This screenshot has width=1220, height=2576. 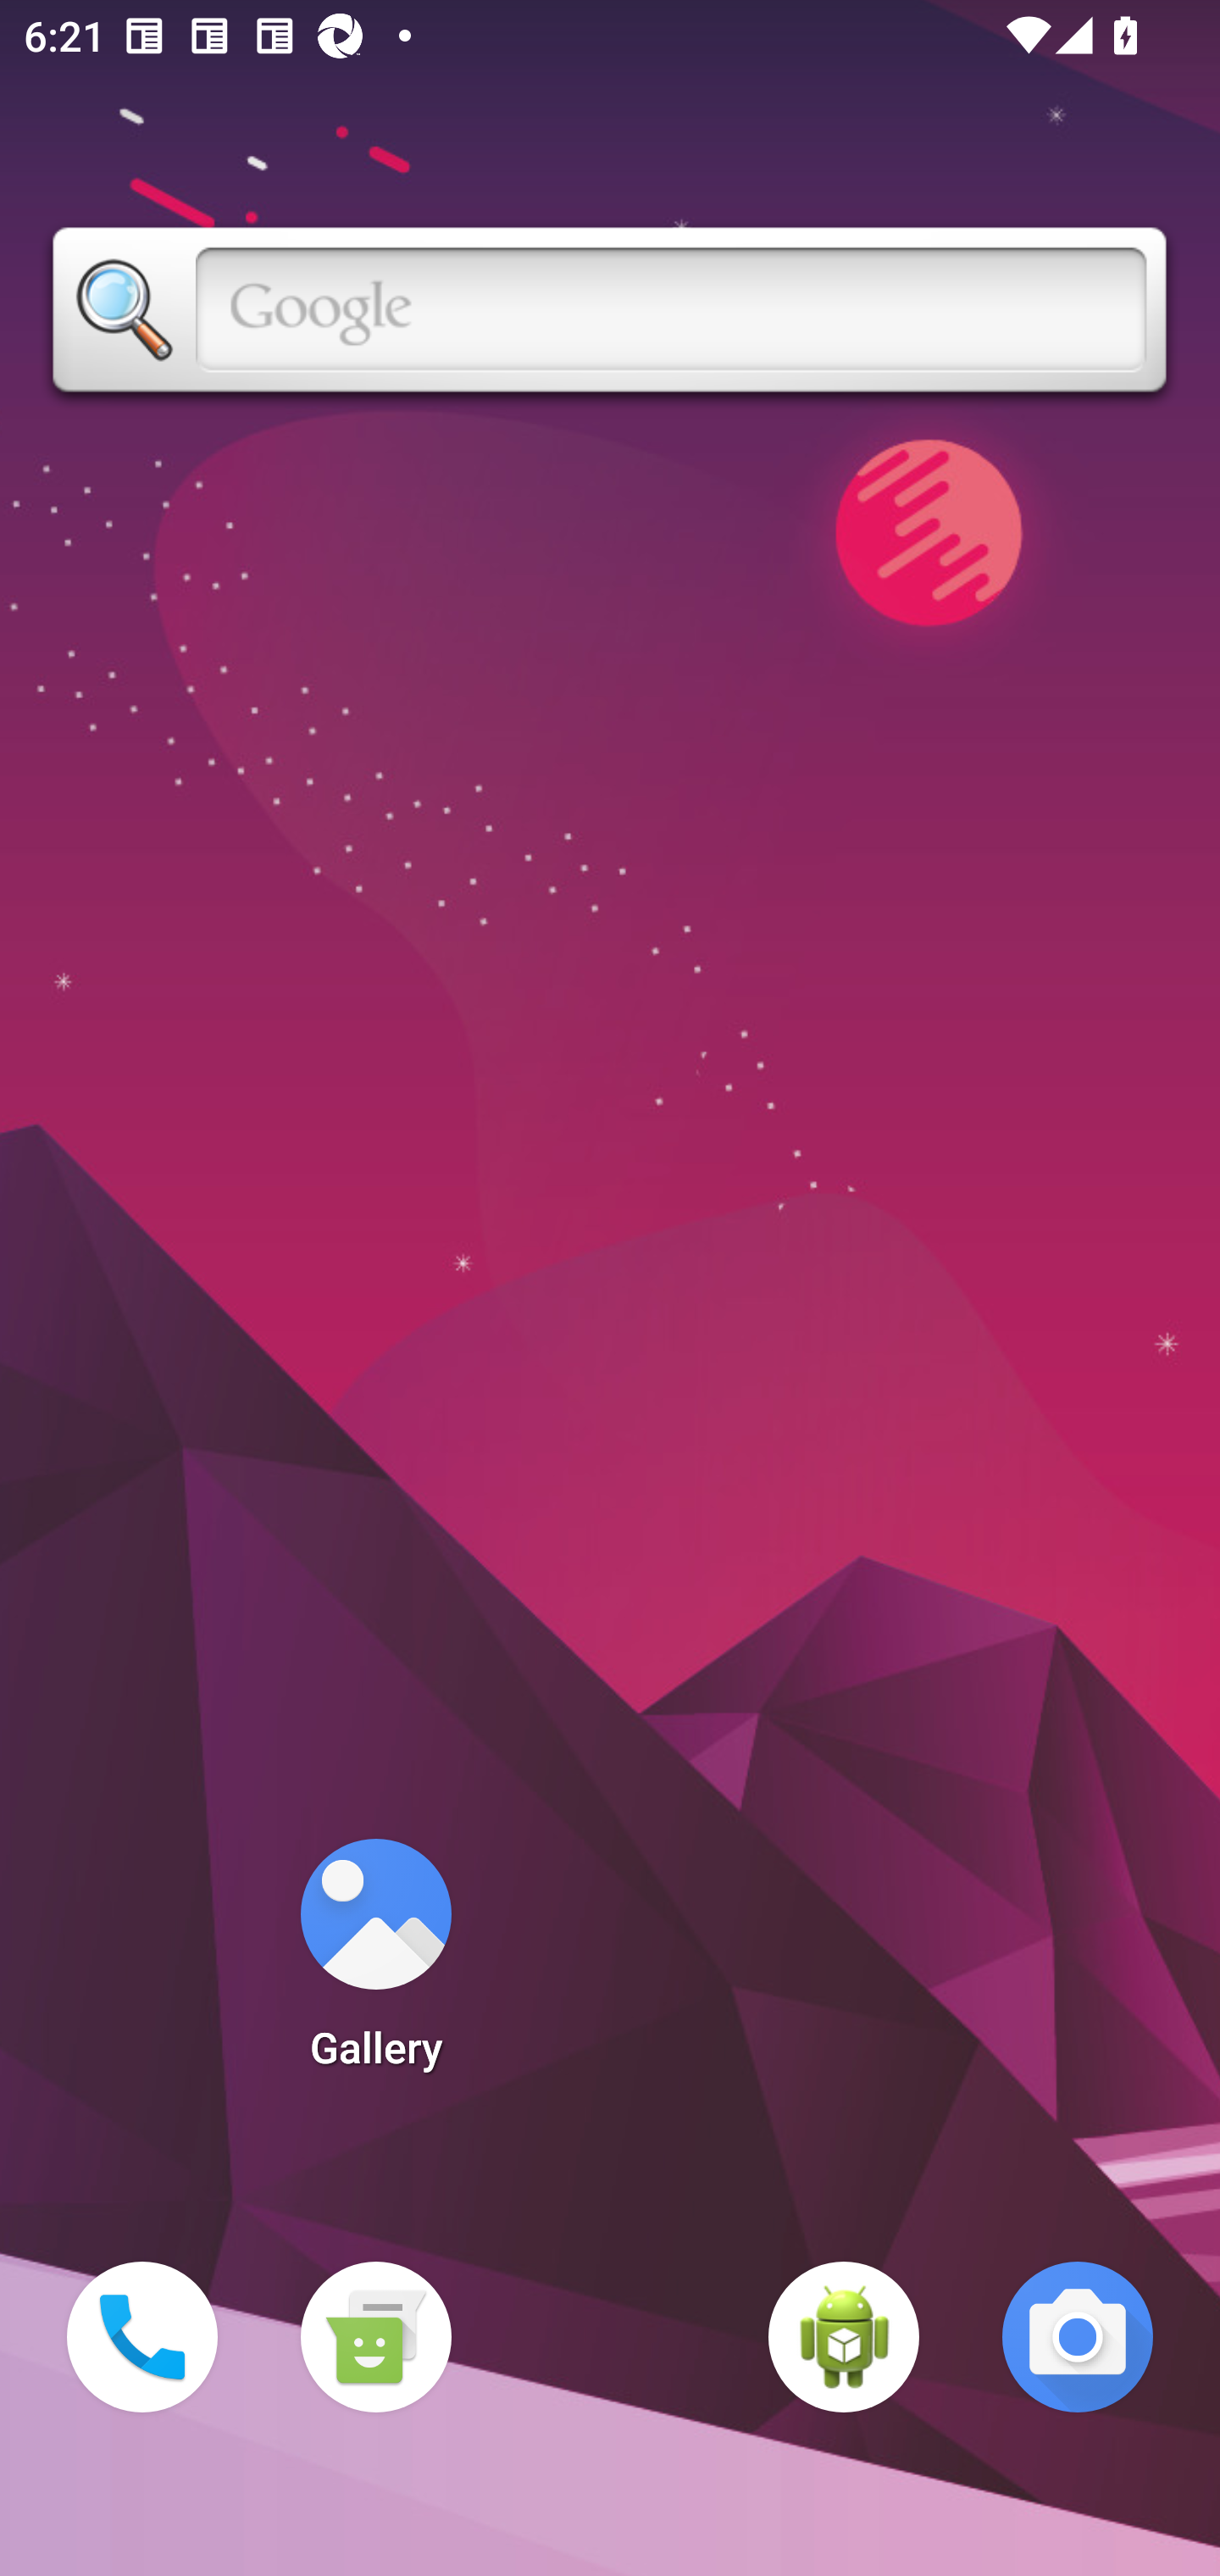 What do you see at coordinates (375, 2337) in the screenshot?
I see `Messaging` at bounding box center [375, 2337].